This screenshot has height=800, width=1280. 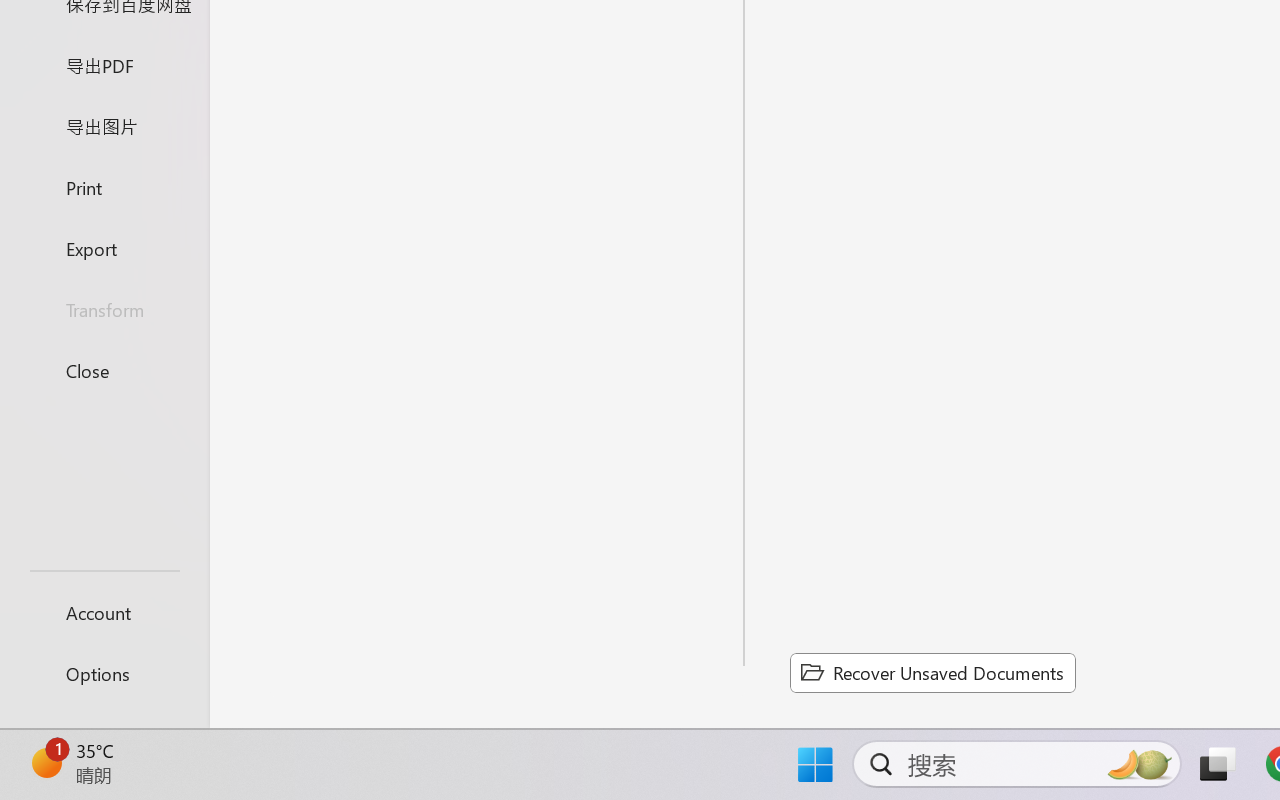 I want to click on Print, so click(x=104, y=186).